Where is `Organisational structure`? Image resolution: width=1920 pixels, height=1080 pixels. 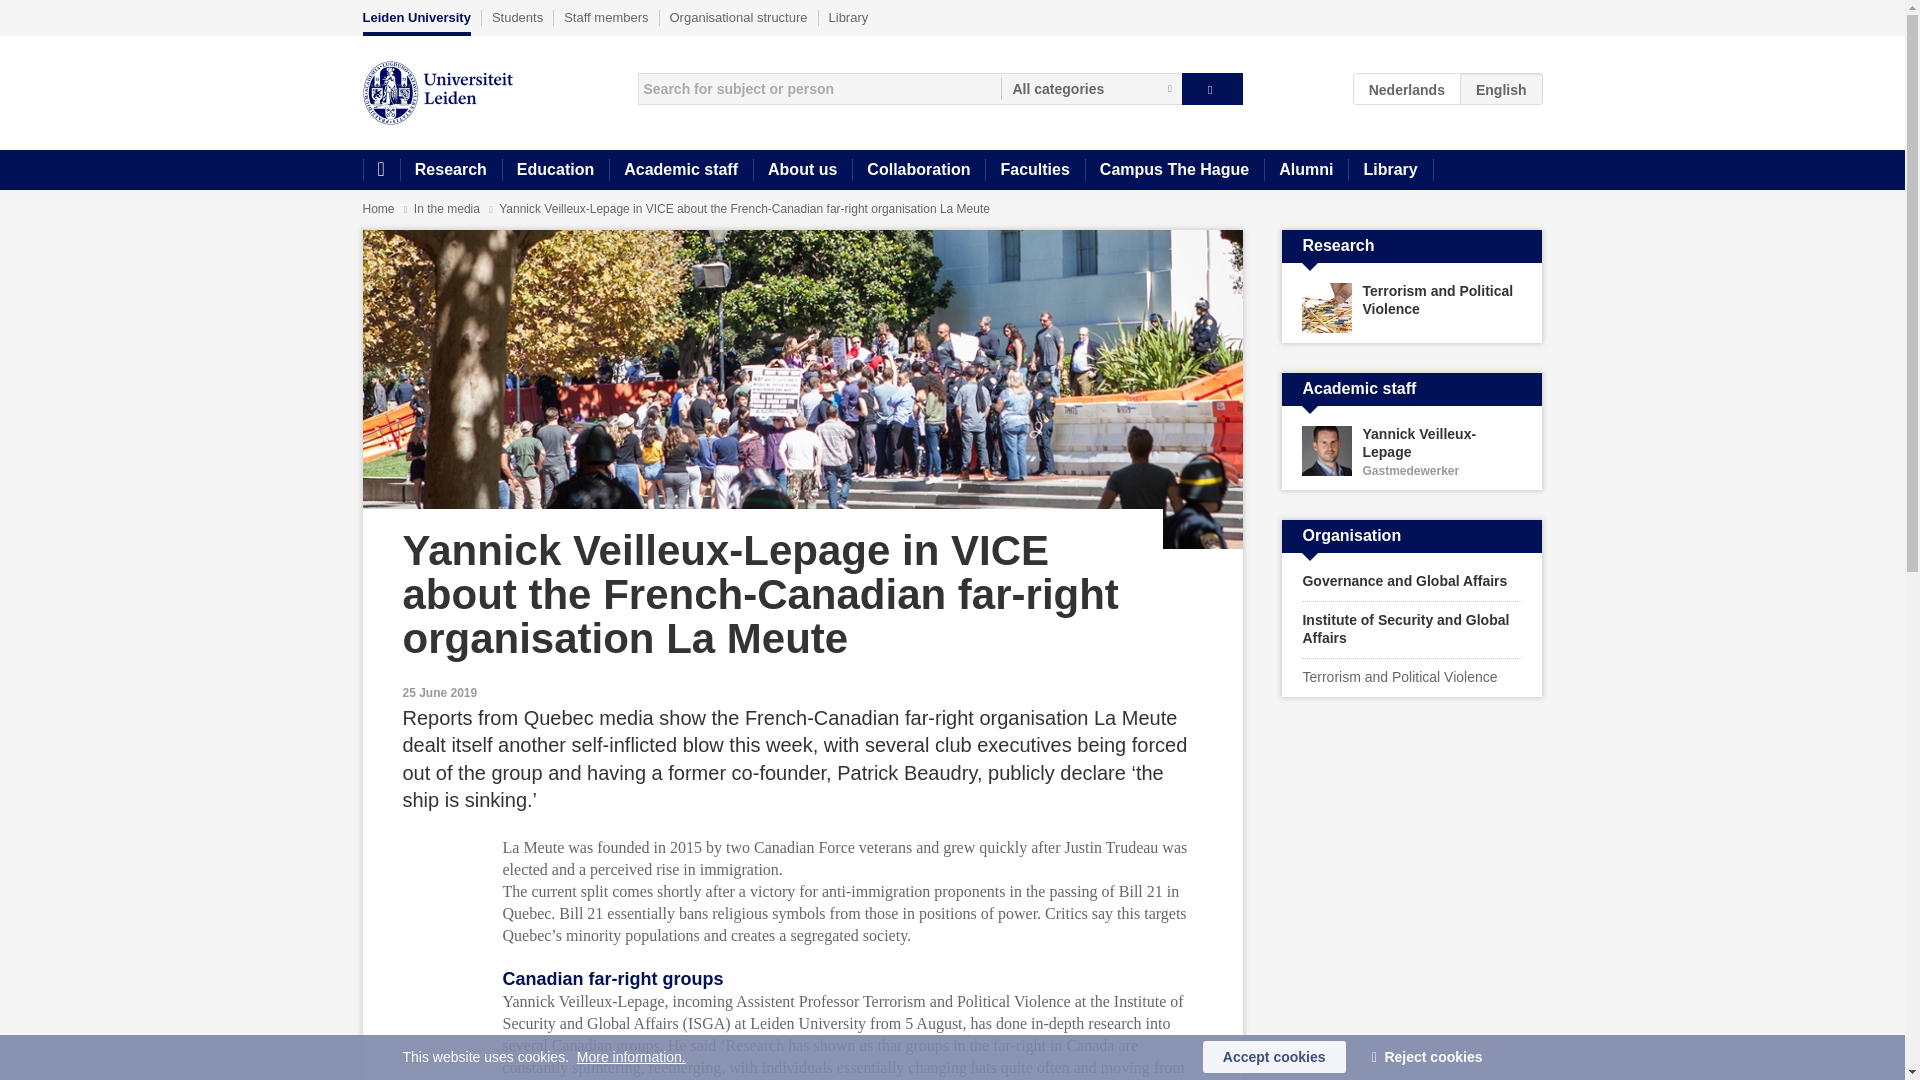
Organisational structure is located at coordinates (739, 17).